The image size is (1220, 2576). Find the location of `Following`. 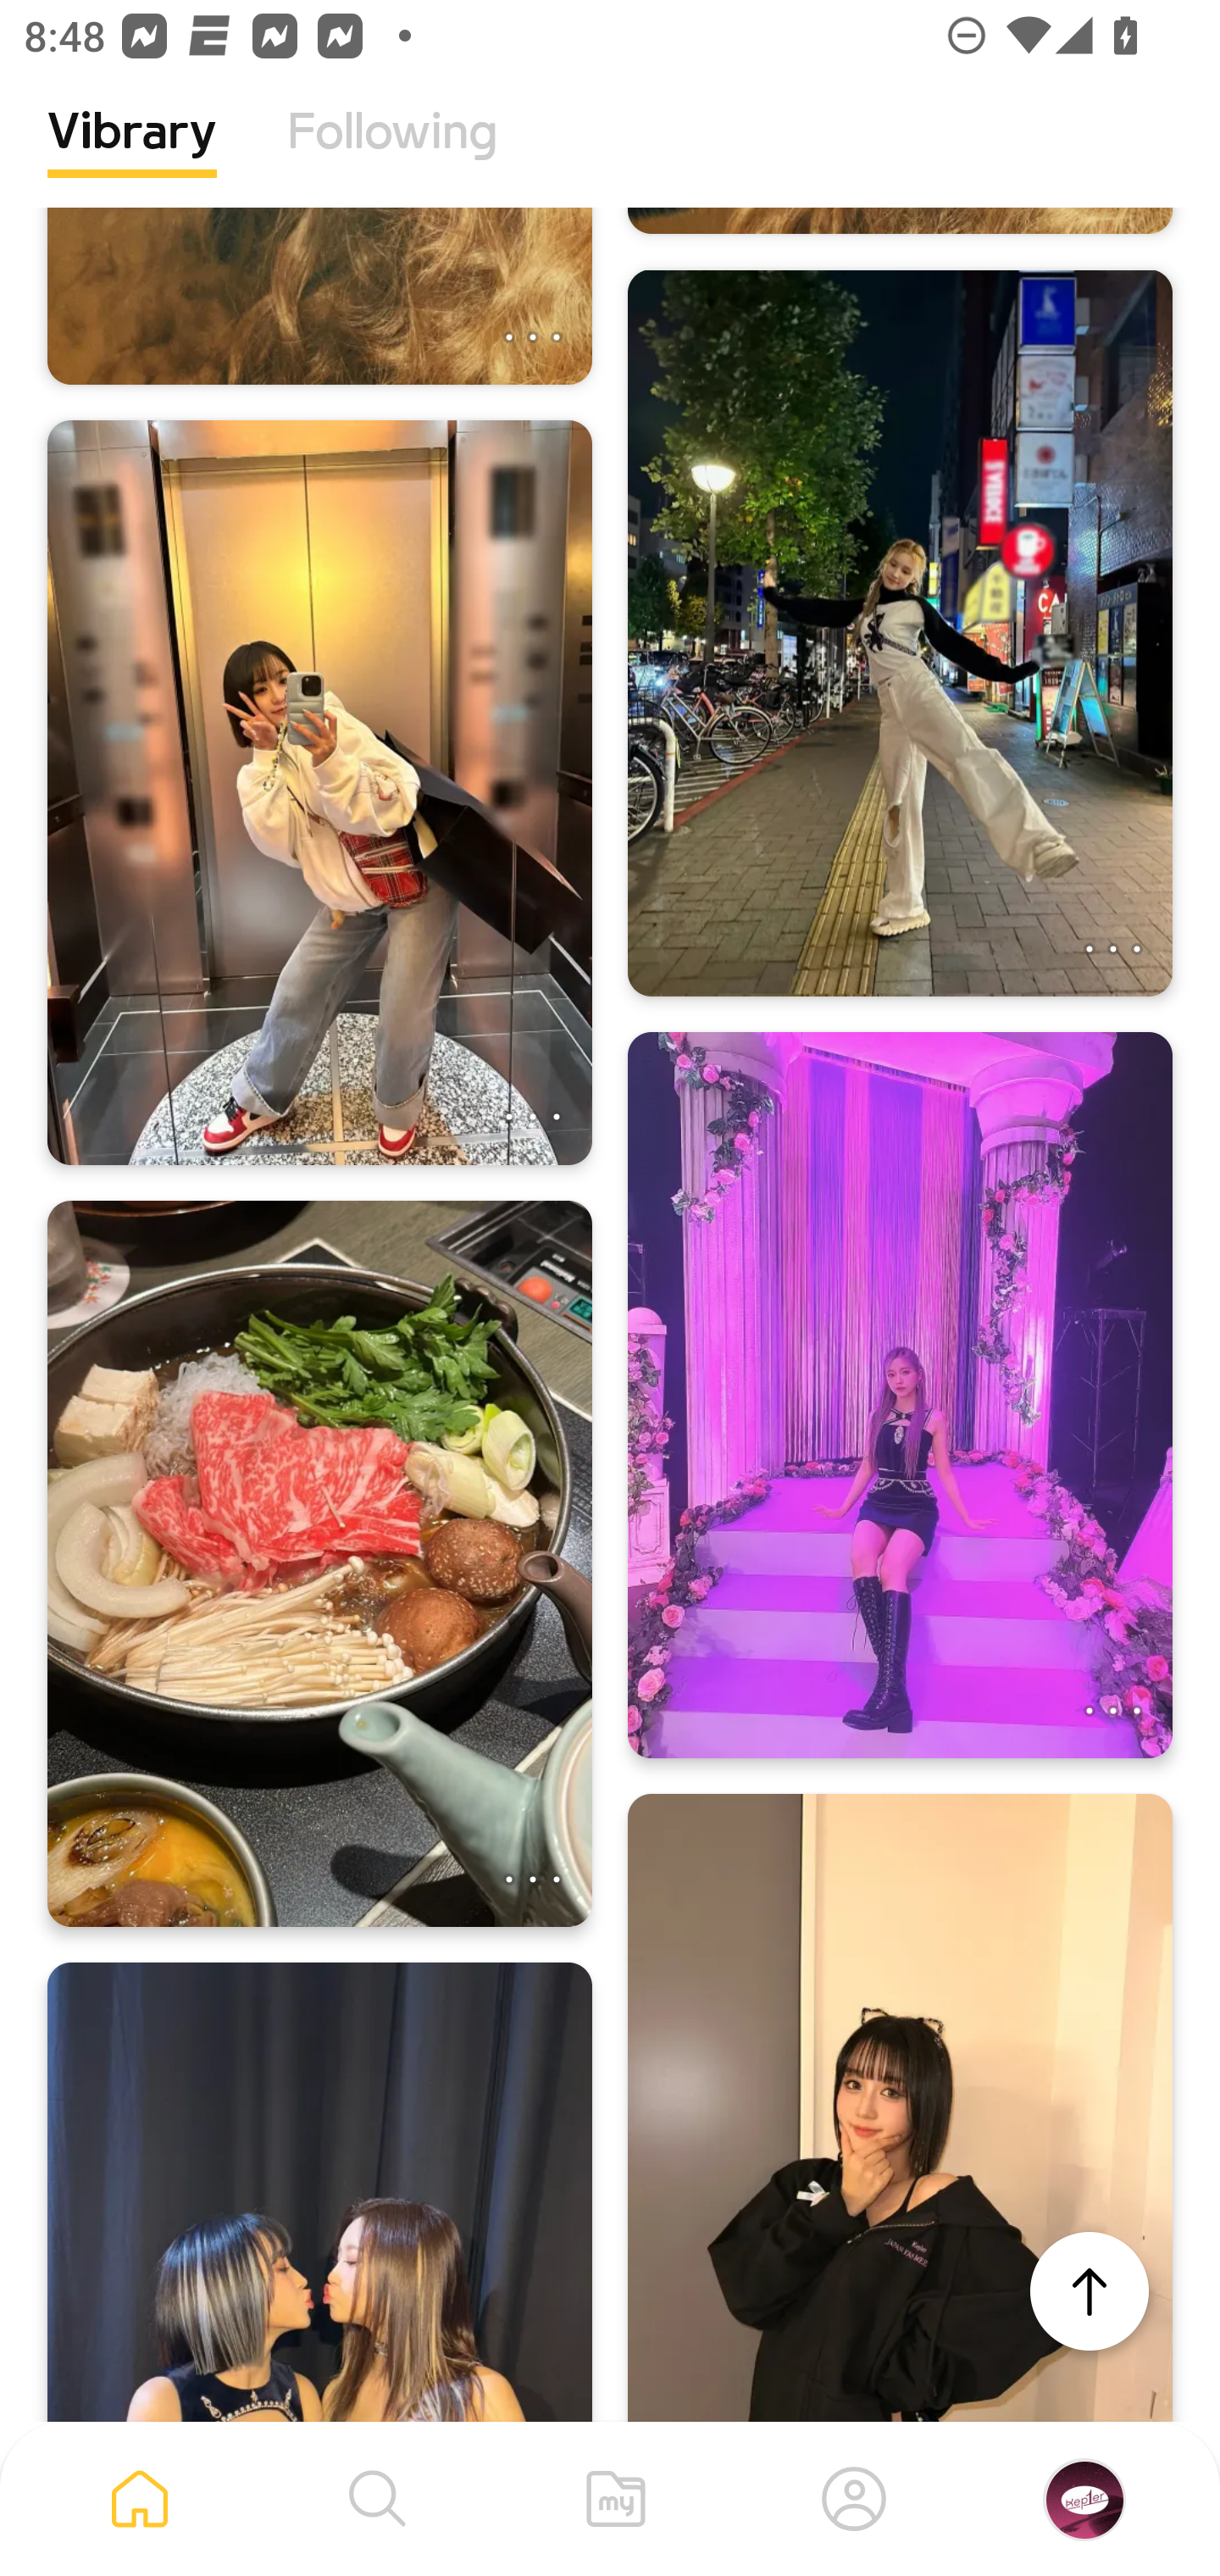

Following is located at coordinates (392, 157).